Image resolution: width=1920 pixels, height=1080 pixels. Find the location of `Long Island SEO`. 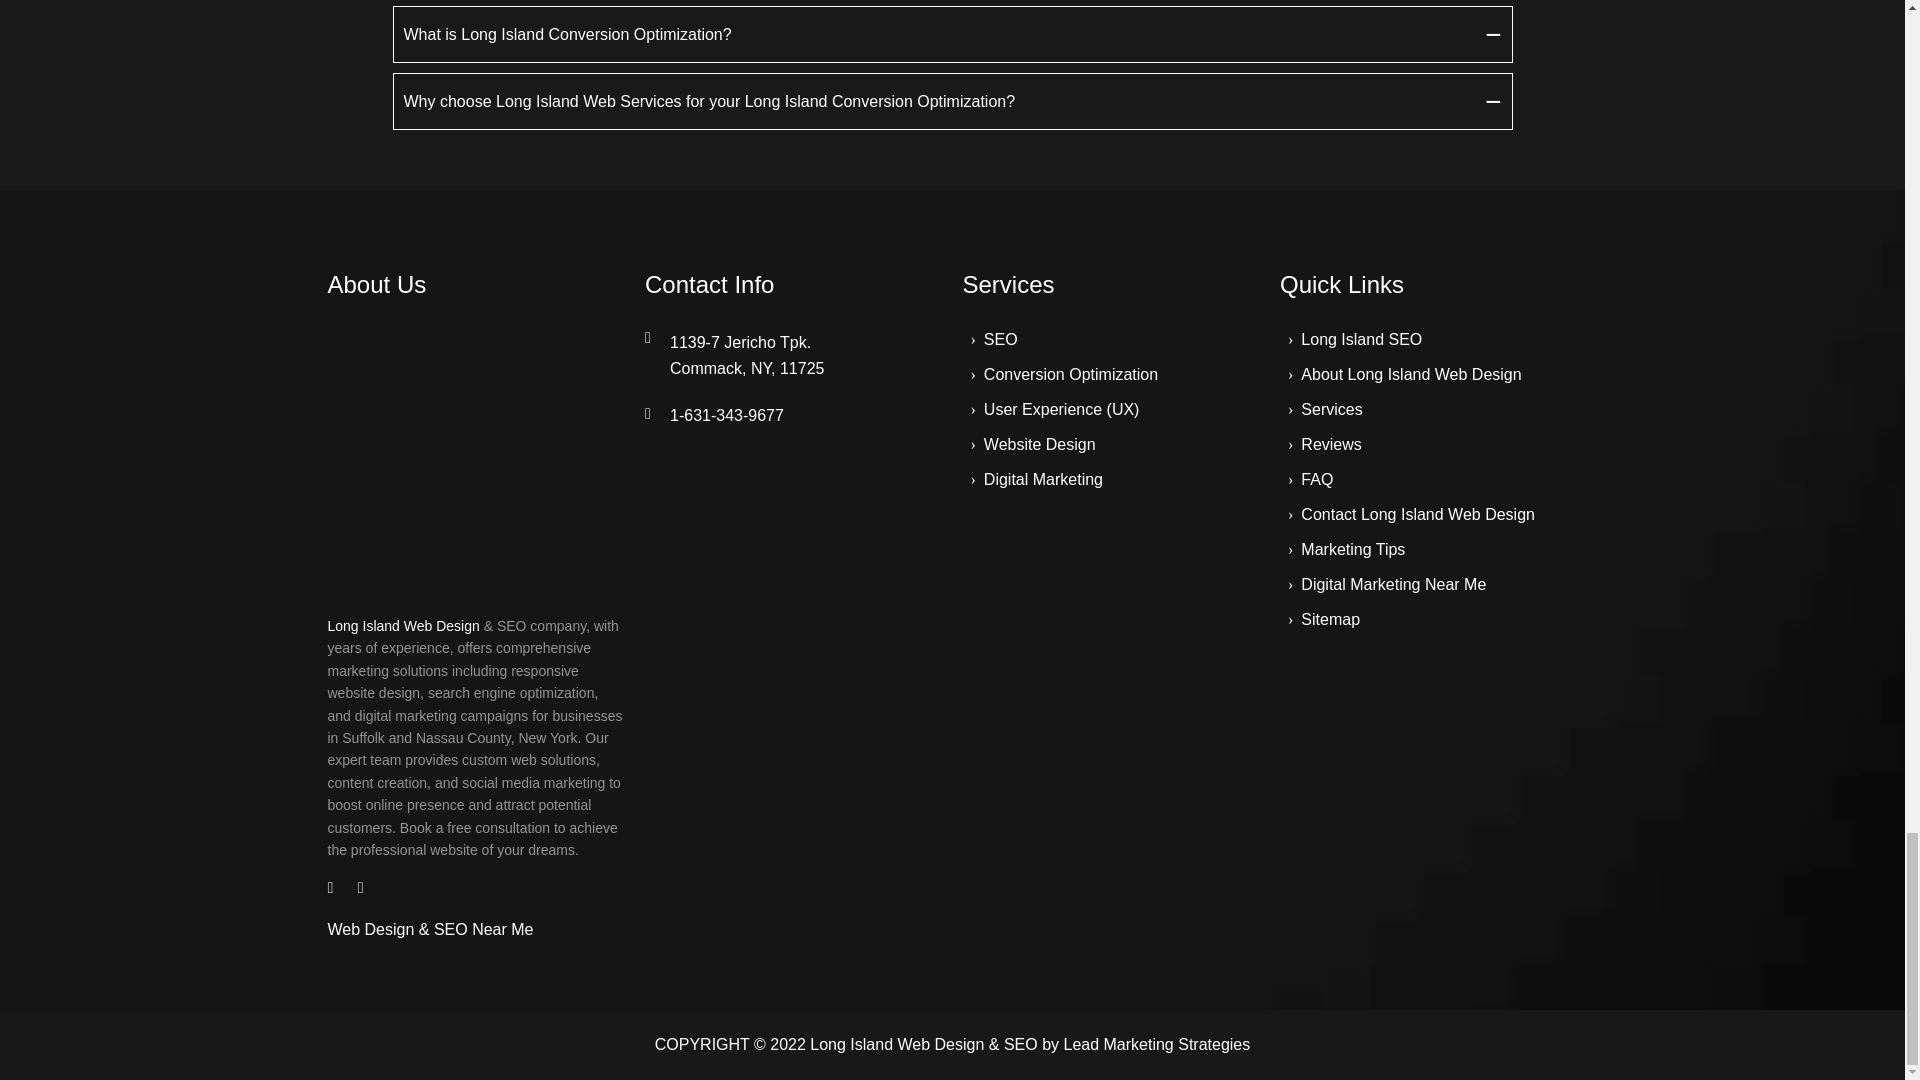

Long Island SEO is located at coordinates (1362, 338).